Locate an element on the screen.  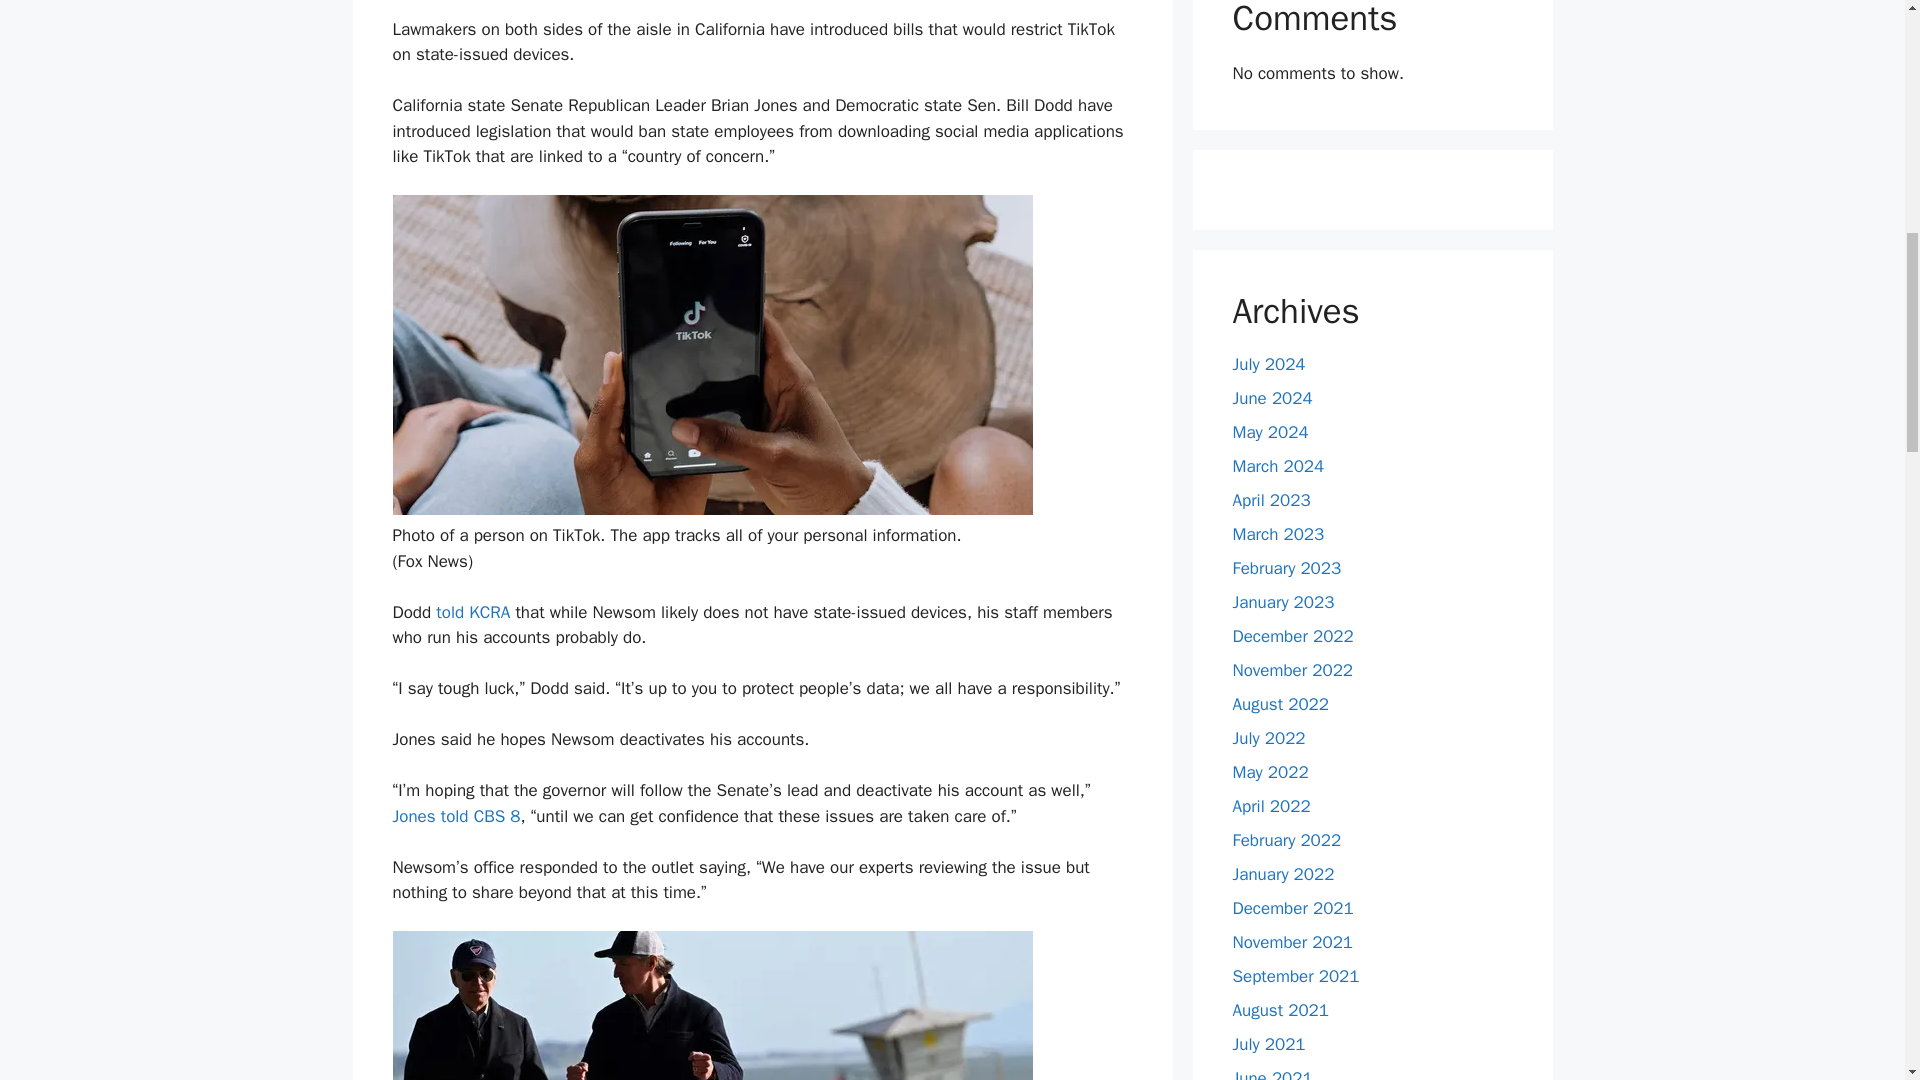
November 2022 is located at coordinates (1292, 670).